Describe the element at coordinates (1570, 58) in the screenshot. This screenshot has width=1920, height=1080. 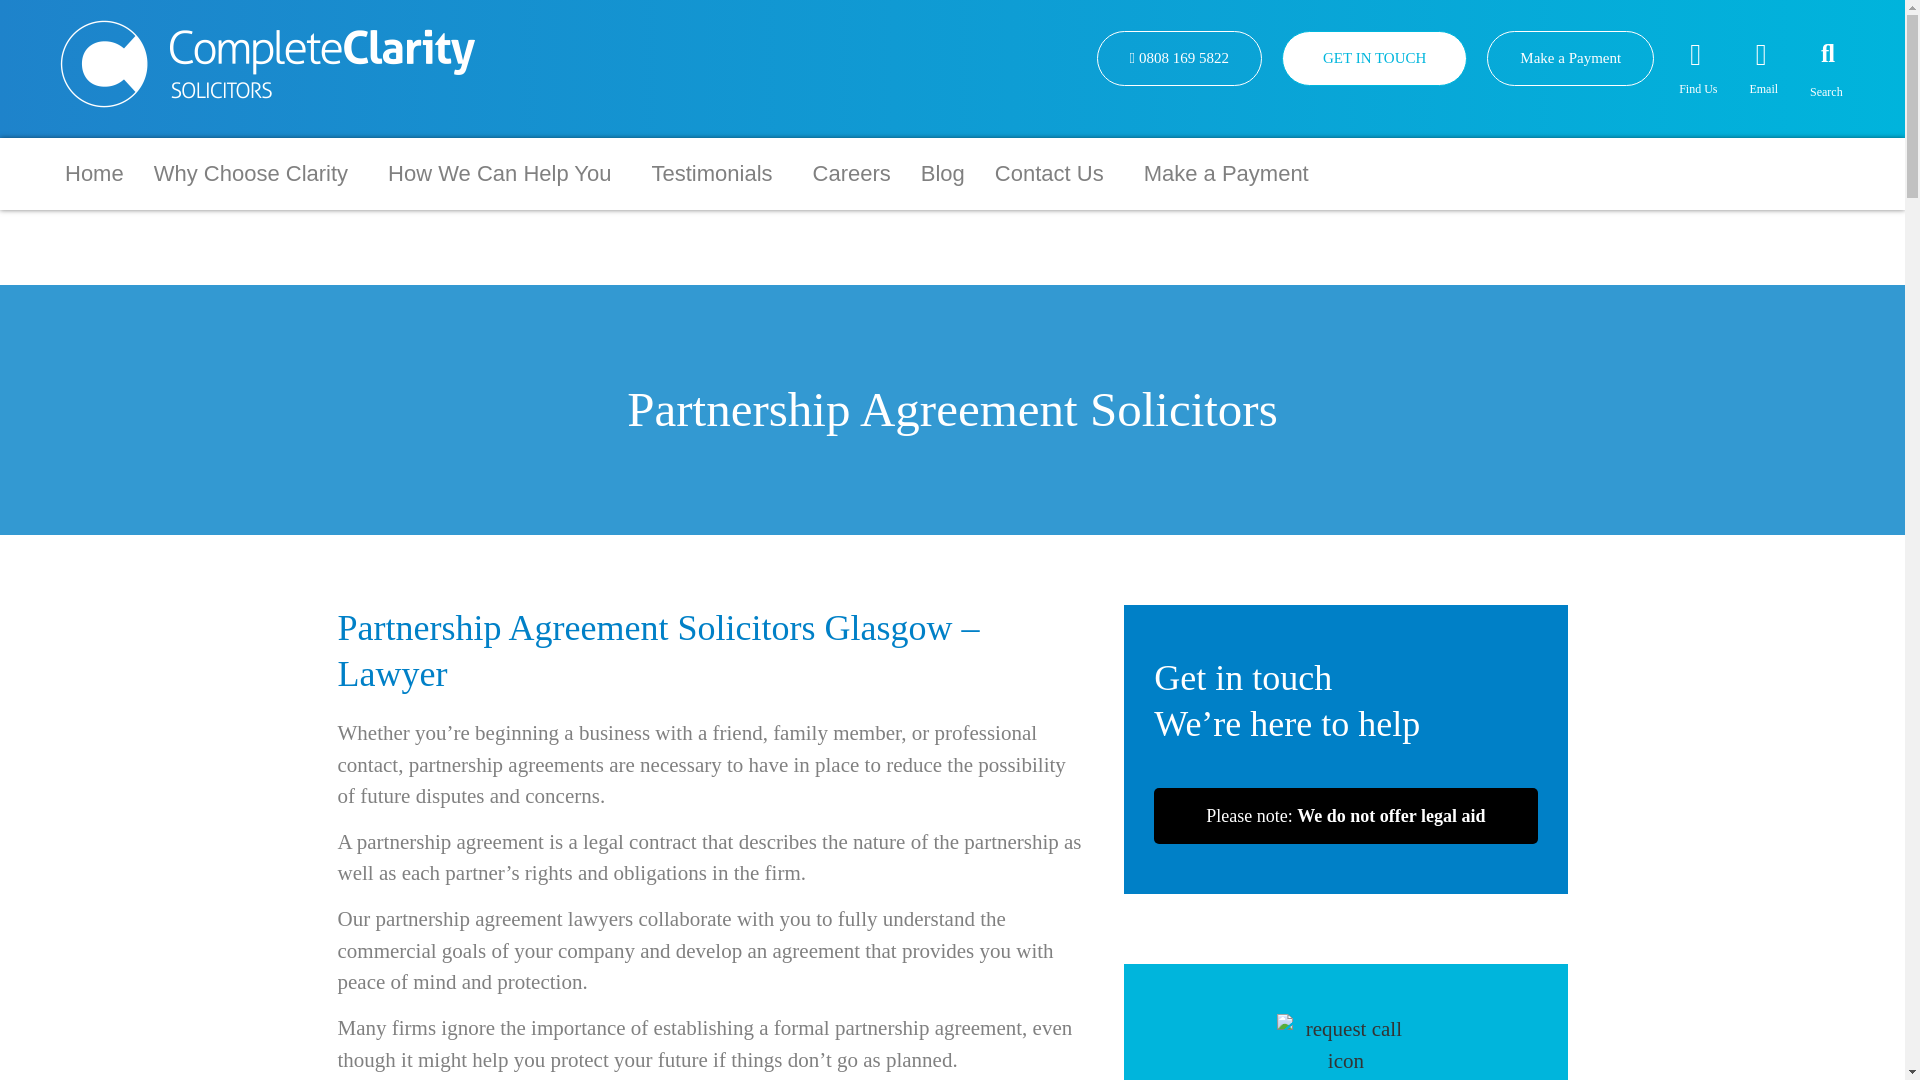
I see `Make a Payment` at that location.